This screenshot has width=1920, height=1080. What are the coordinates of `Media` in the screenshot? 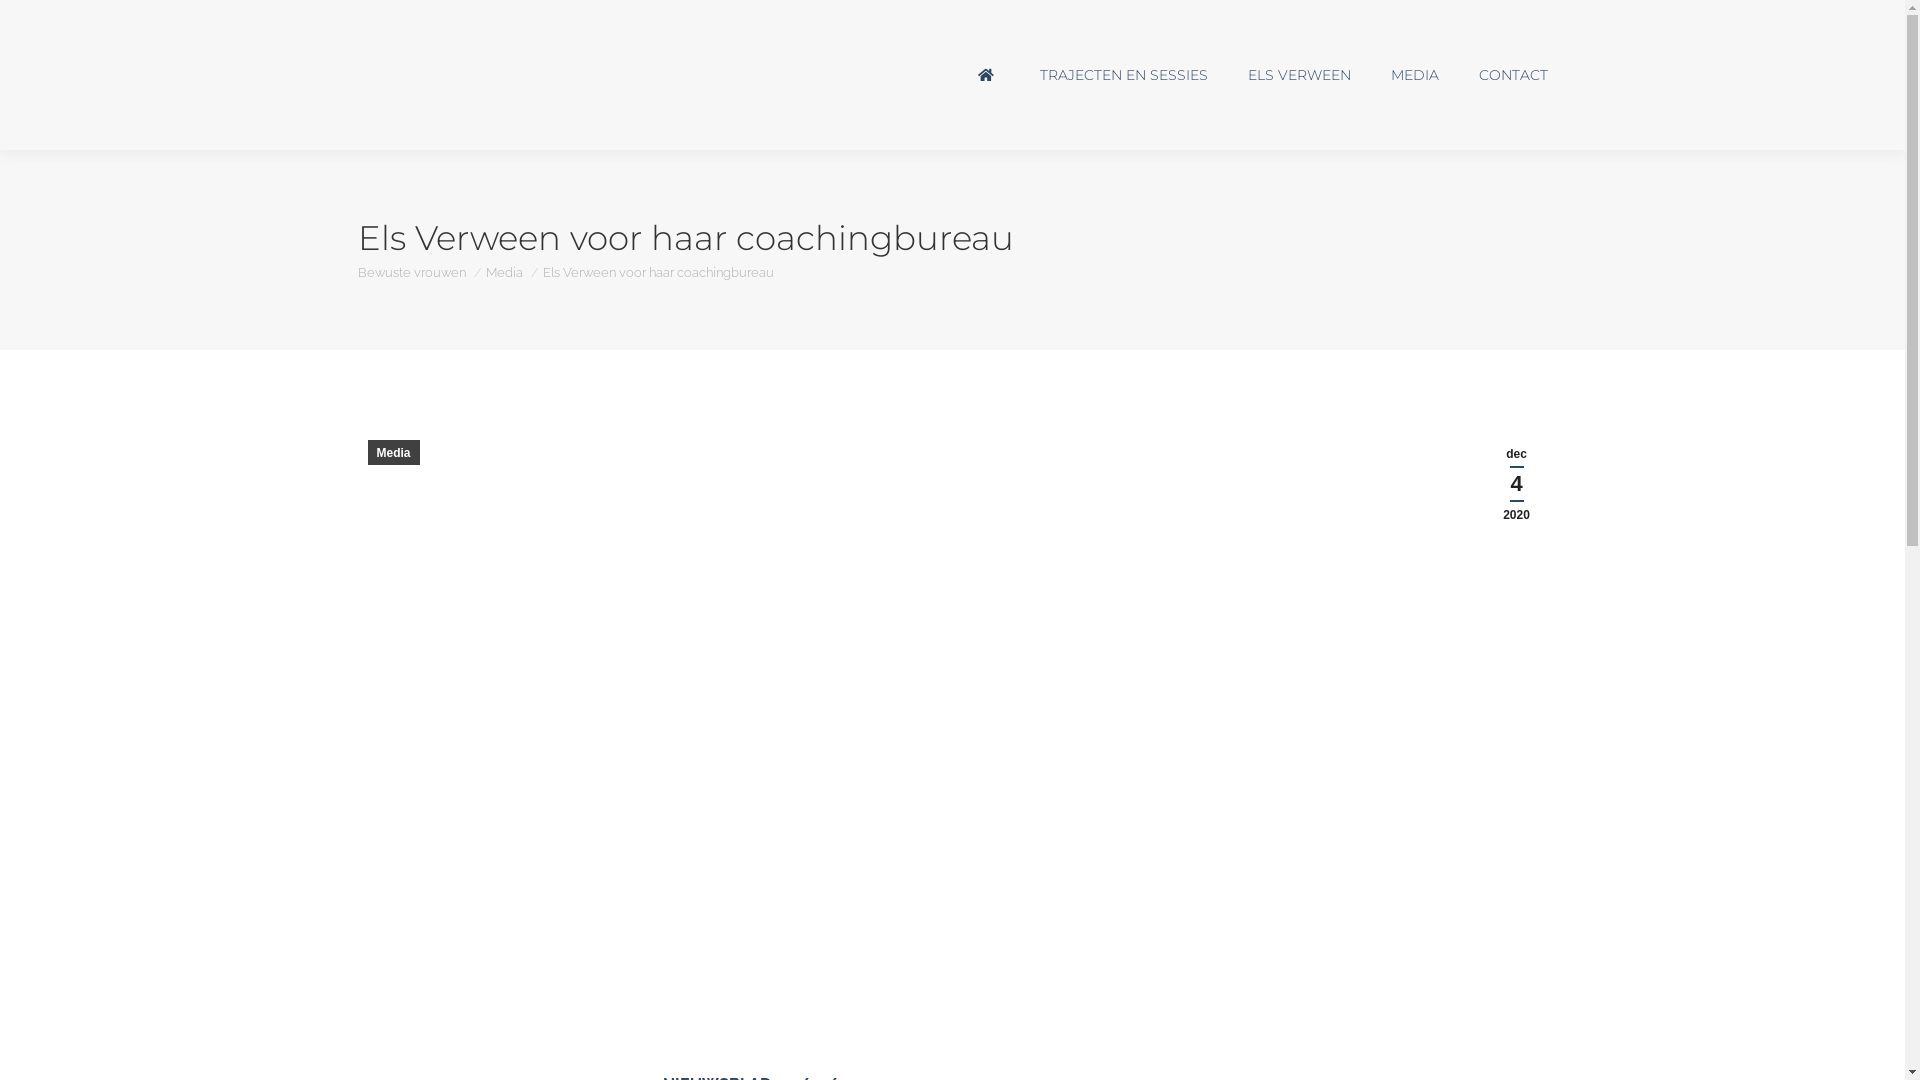 It's located at (394, 452).